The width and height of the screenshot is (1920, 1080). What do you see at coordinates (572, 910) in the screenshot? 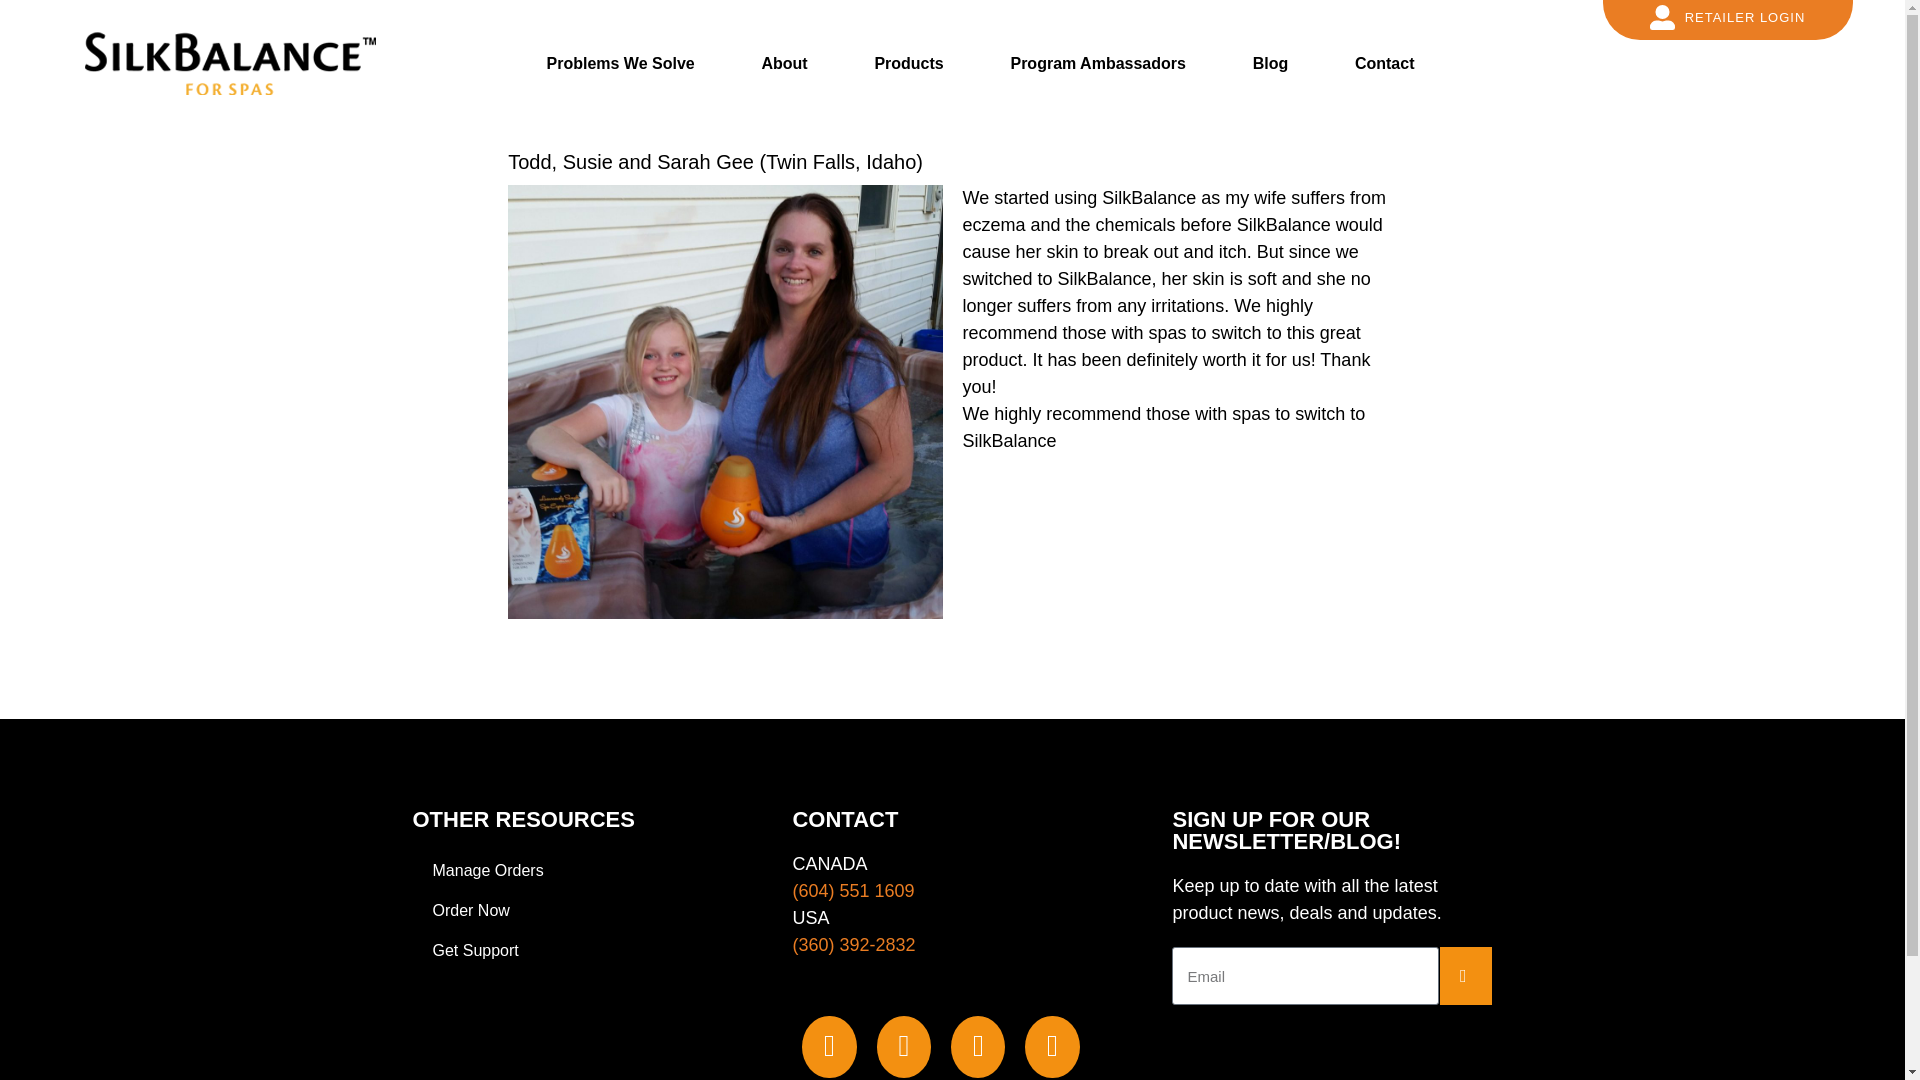
I see `Order Now` at bounding box center [572, 910].